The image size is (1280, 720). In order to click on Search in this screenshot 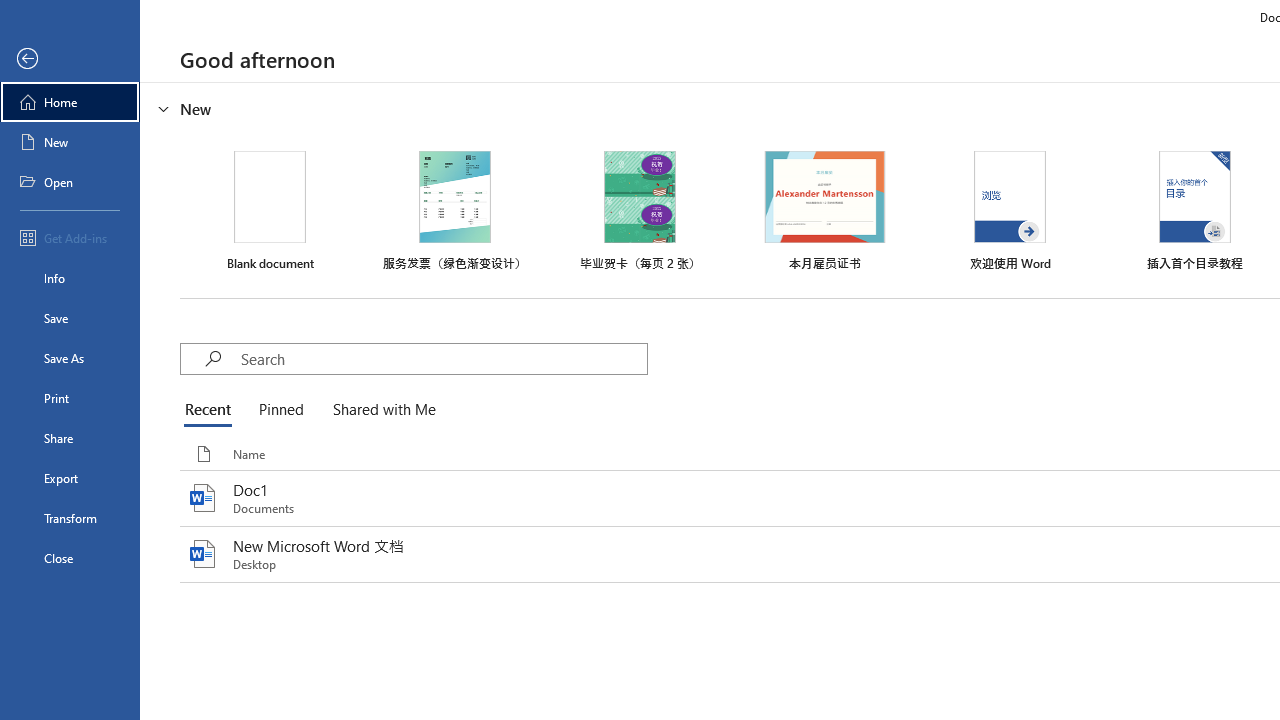, I will do `click(443, 358)`.